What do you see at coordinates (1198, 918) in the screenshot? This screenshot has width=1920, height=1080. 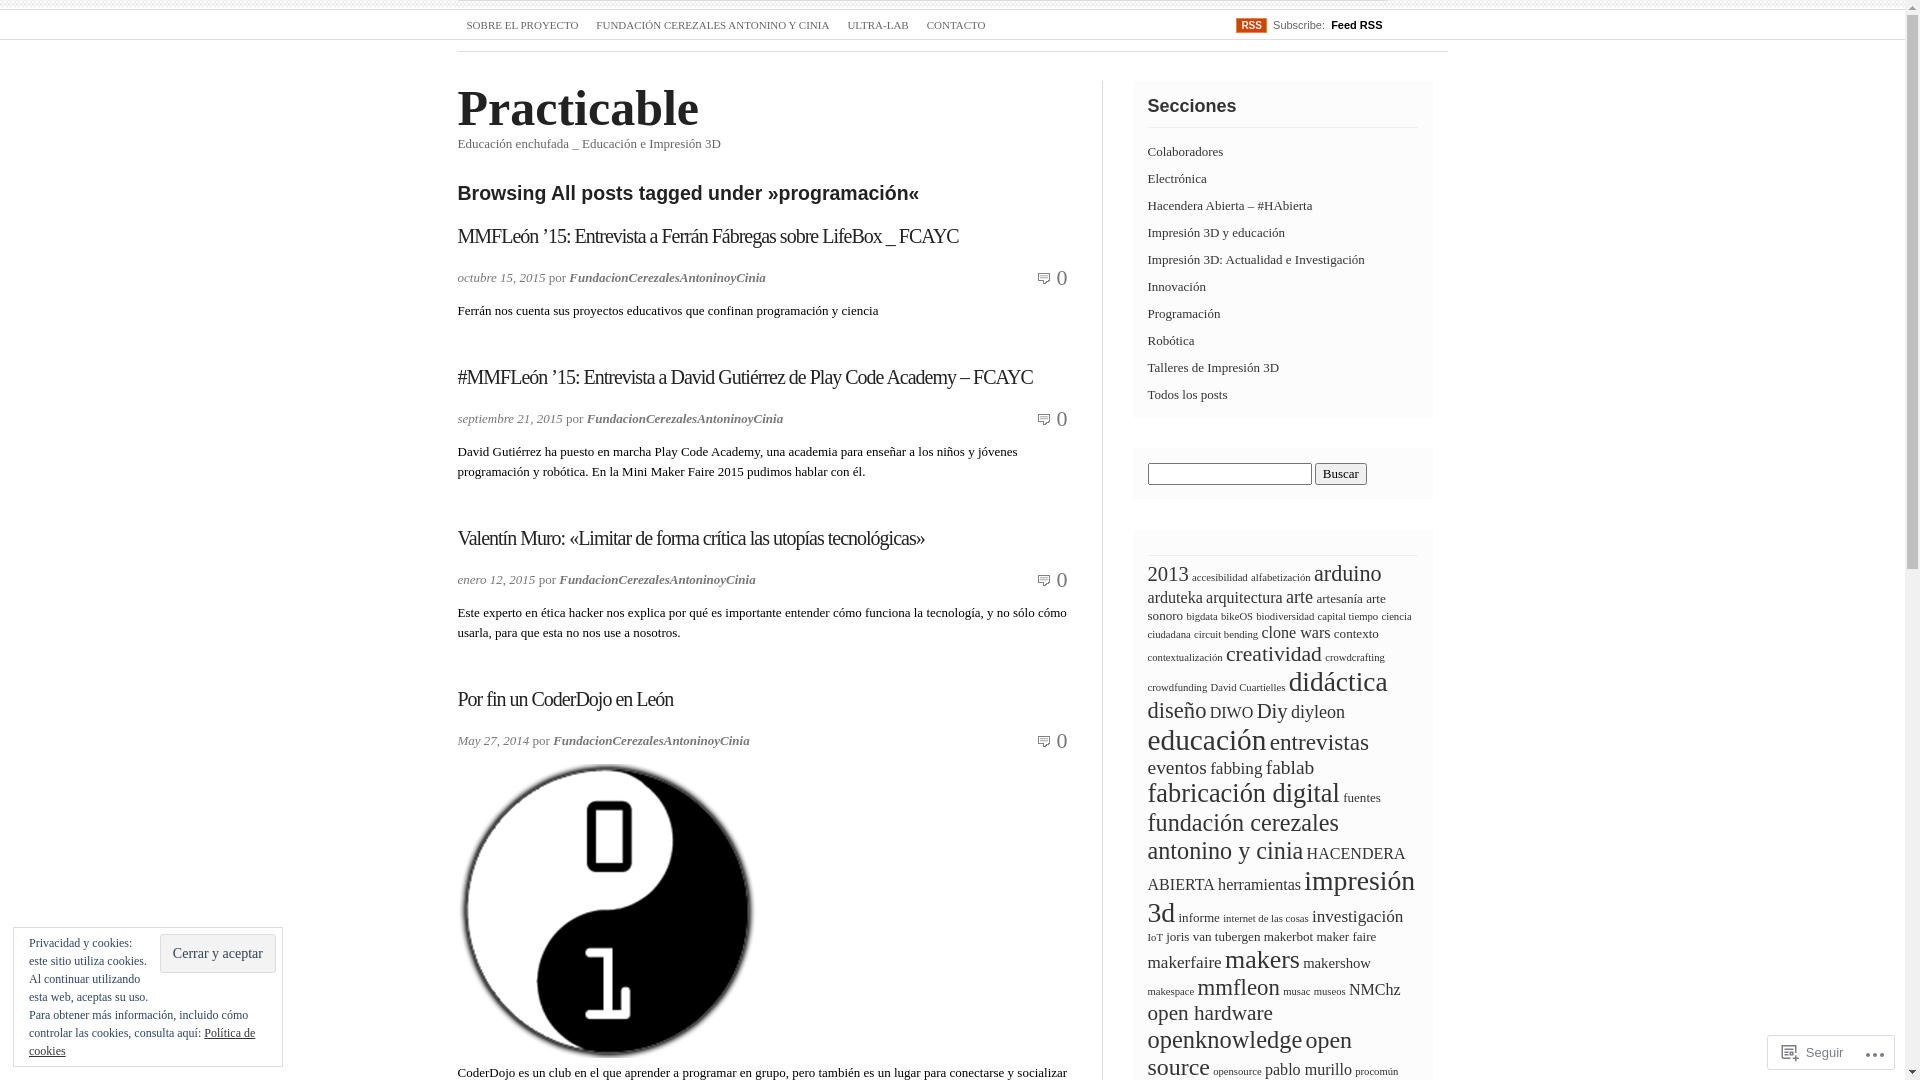 I see `informe` at bounding box center [1198, 918].